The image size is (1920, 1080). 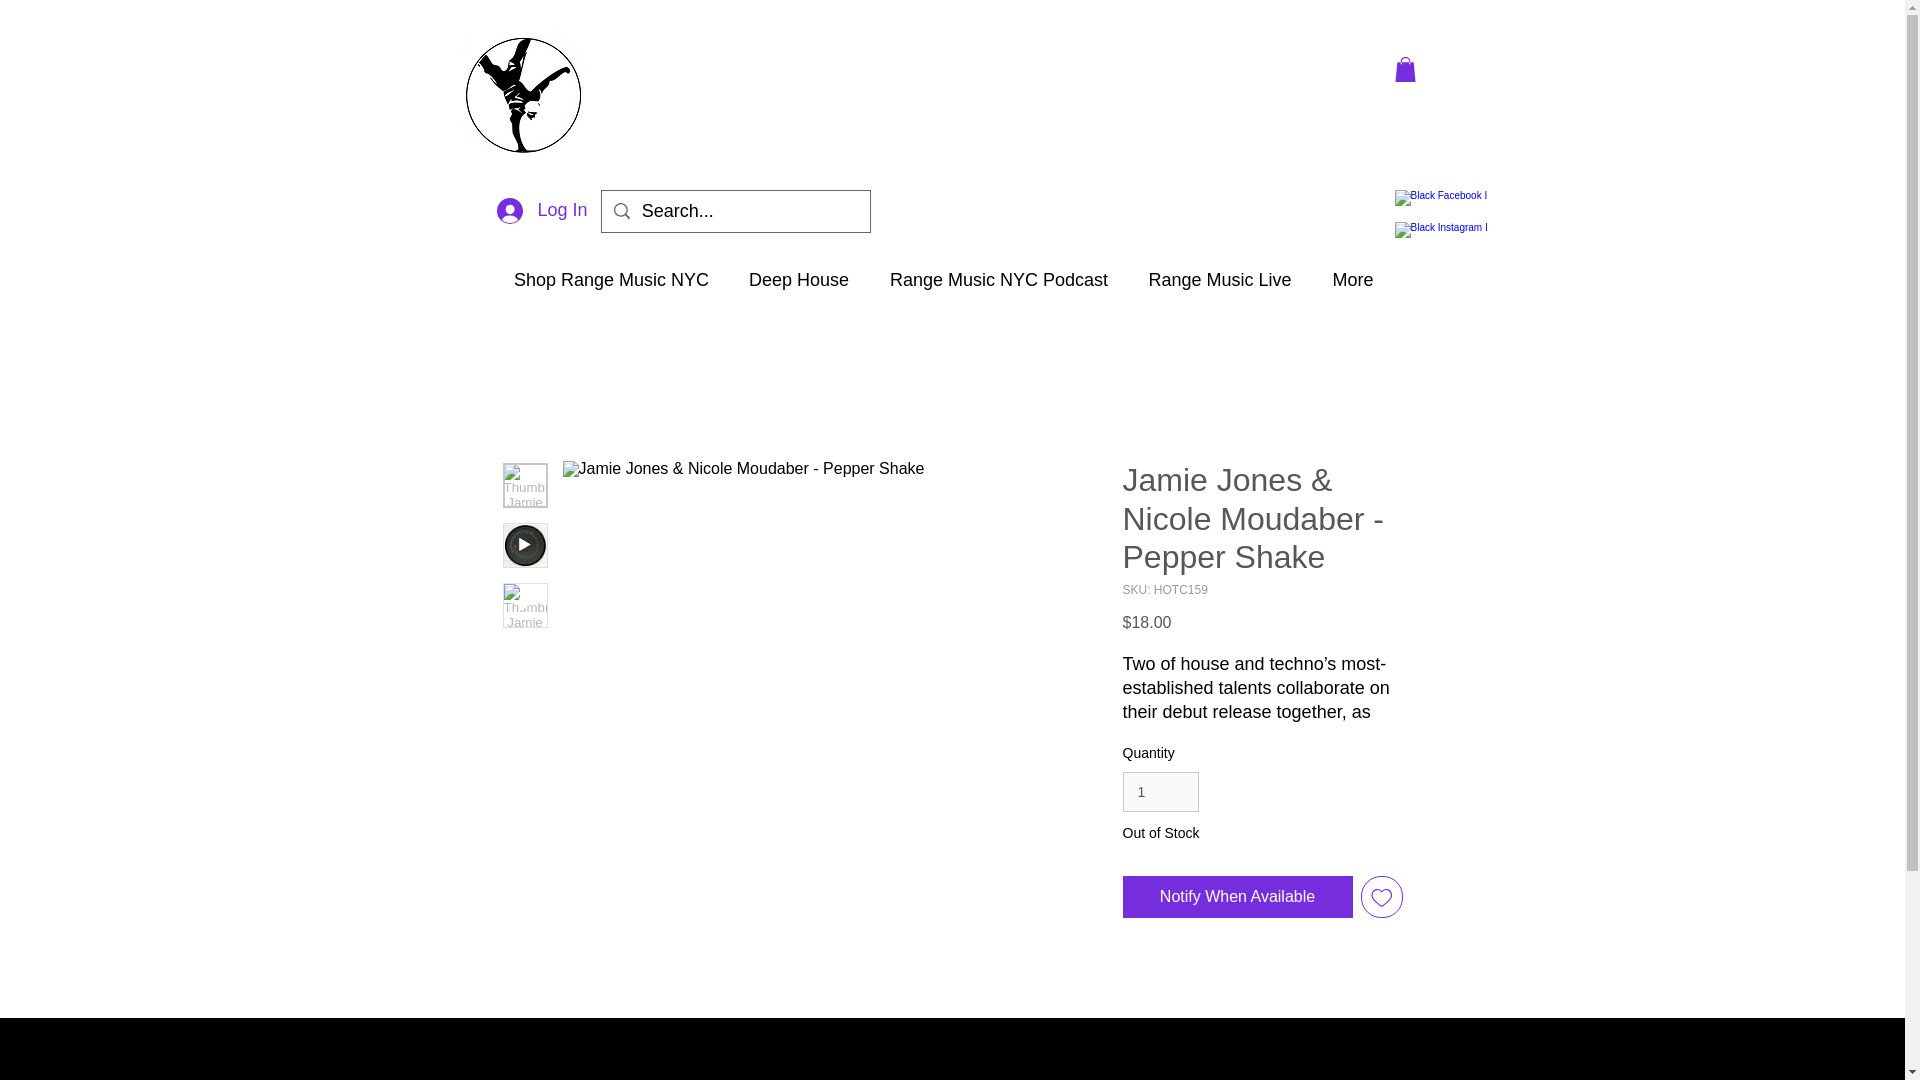 I want to click on Notify When Available, so click(x=1236, y=896).